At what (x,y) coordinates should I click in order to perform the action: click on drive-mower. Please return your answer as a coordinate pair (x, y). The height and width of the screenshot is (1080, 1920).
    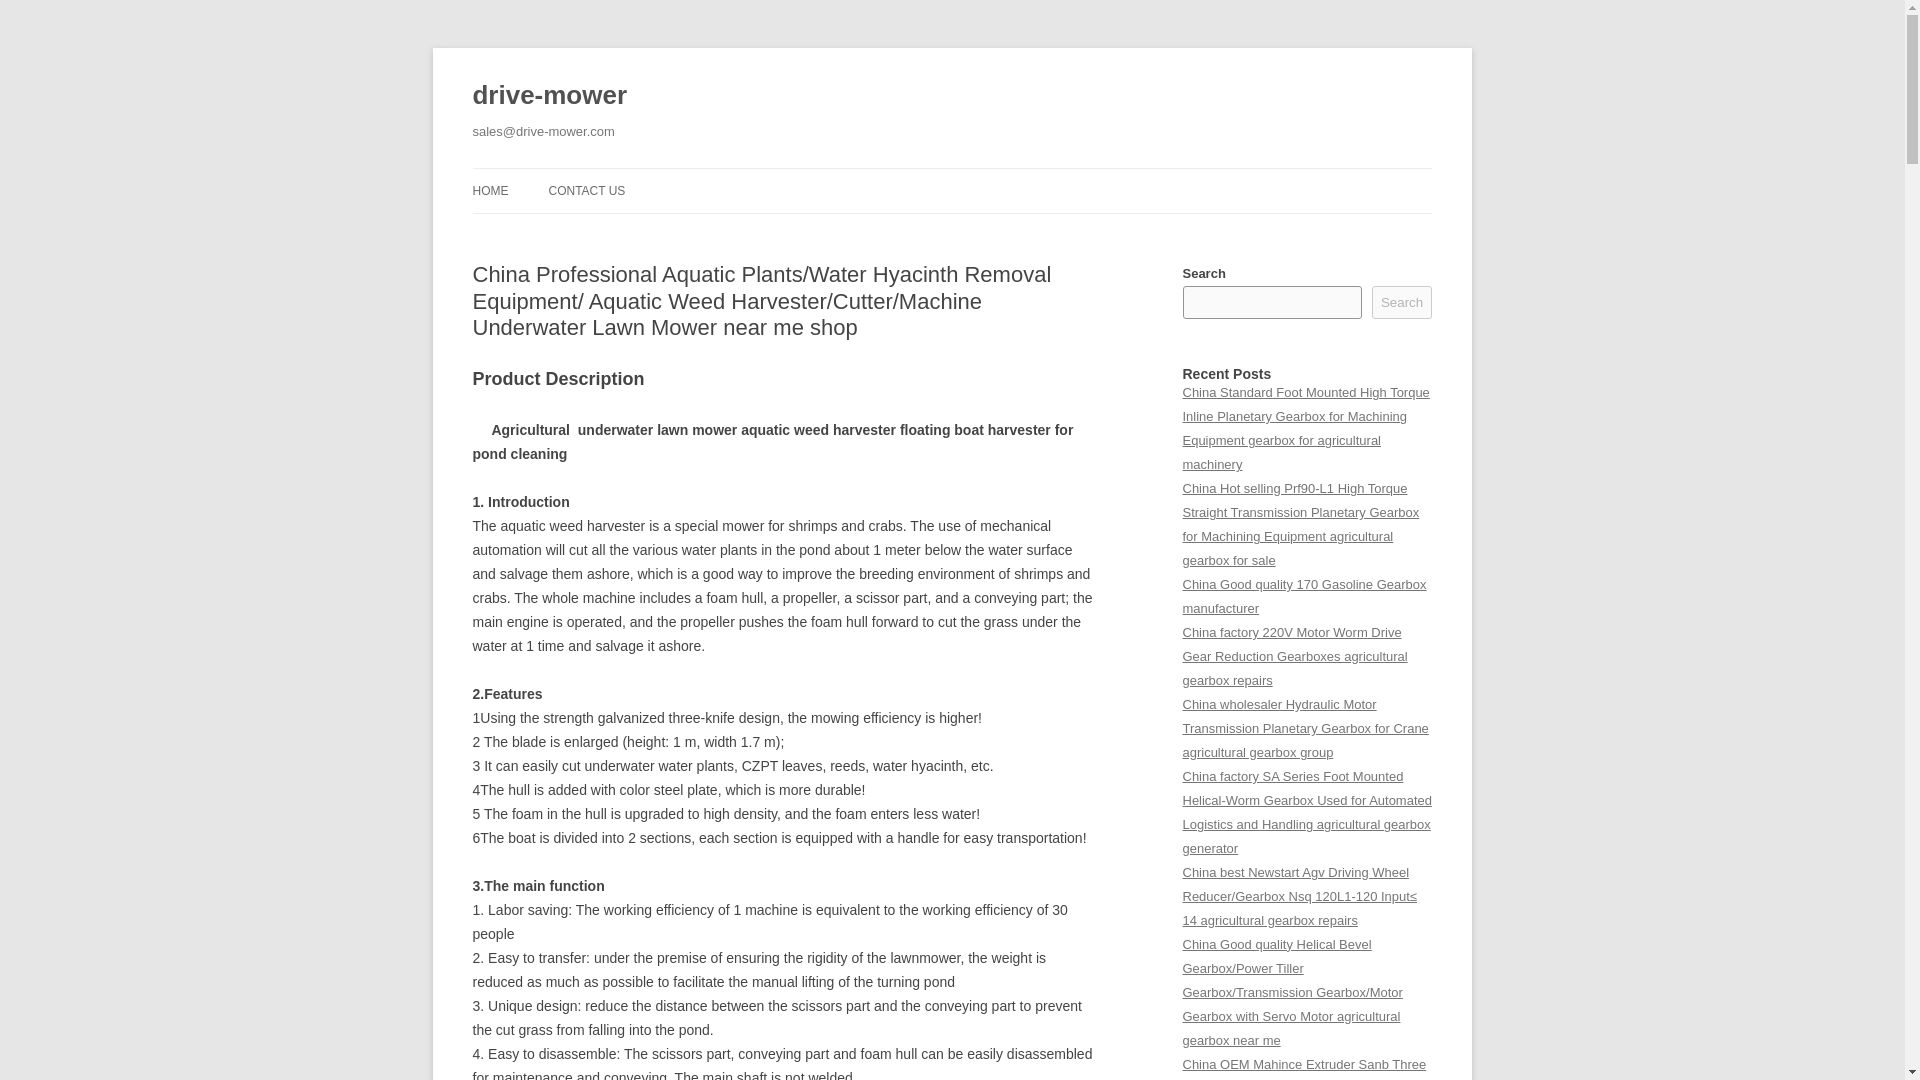
    Looking at the image, I should click on (550, 96).